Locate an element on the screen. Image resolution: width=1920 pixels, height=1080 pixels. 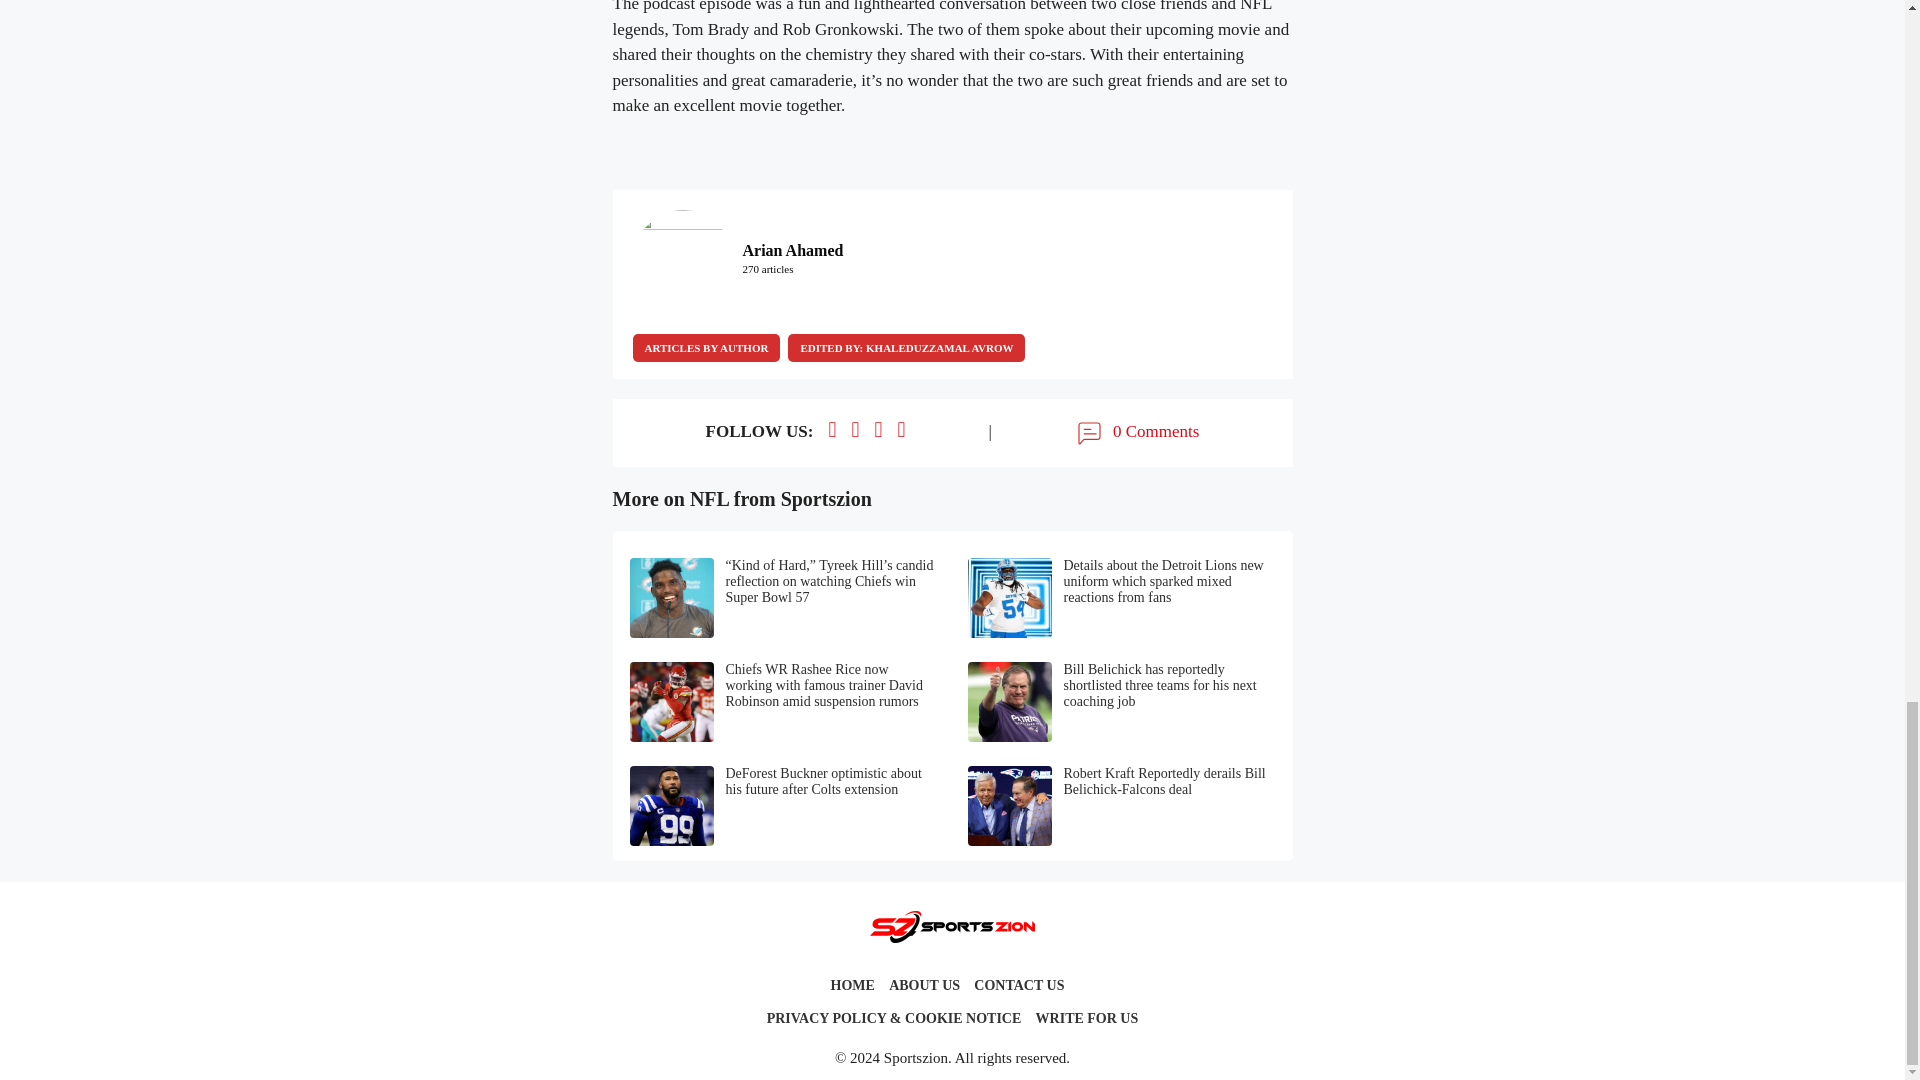
EDITED BY: KHALEDUZZAMAL AVROW is located at coordinates (906, 347).